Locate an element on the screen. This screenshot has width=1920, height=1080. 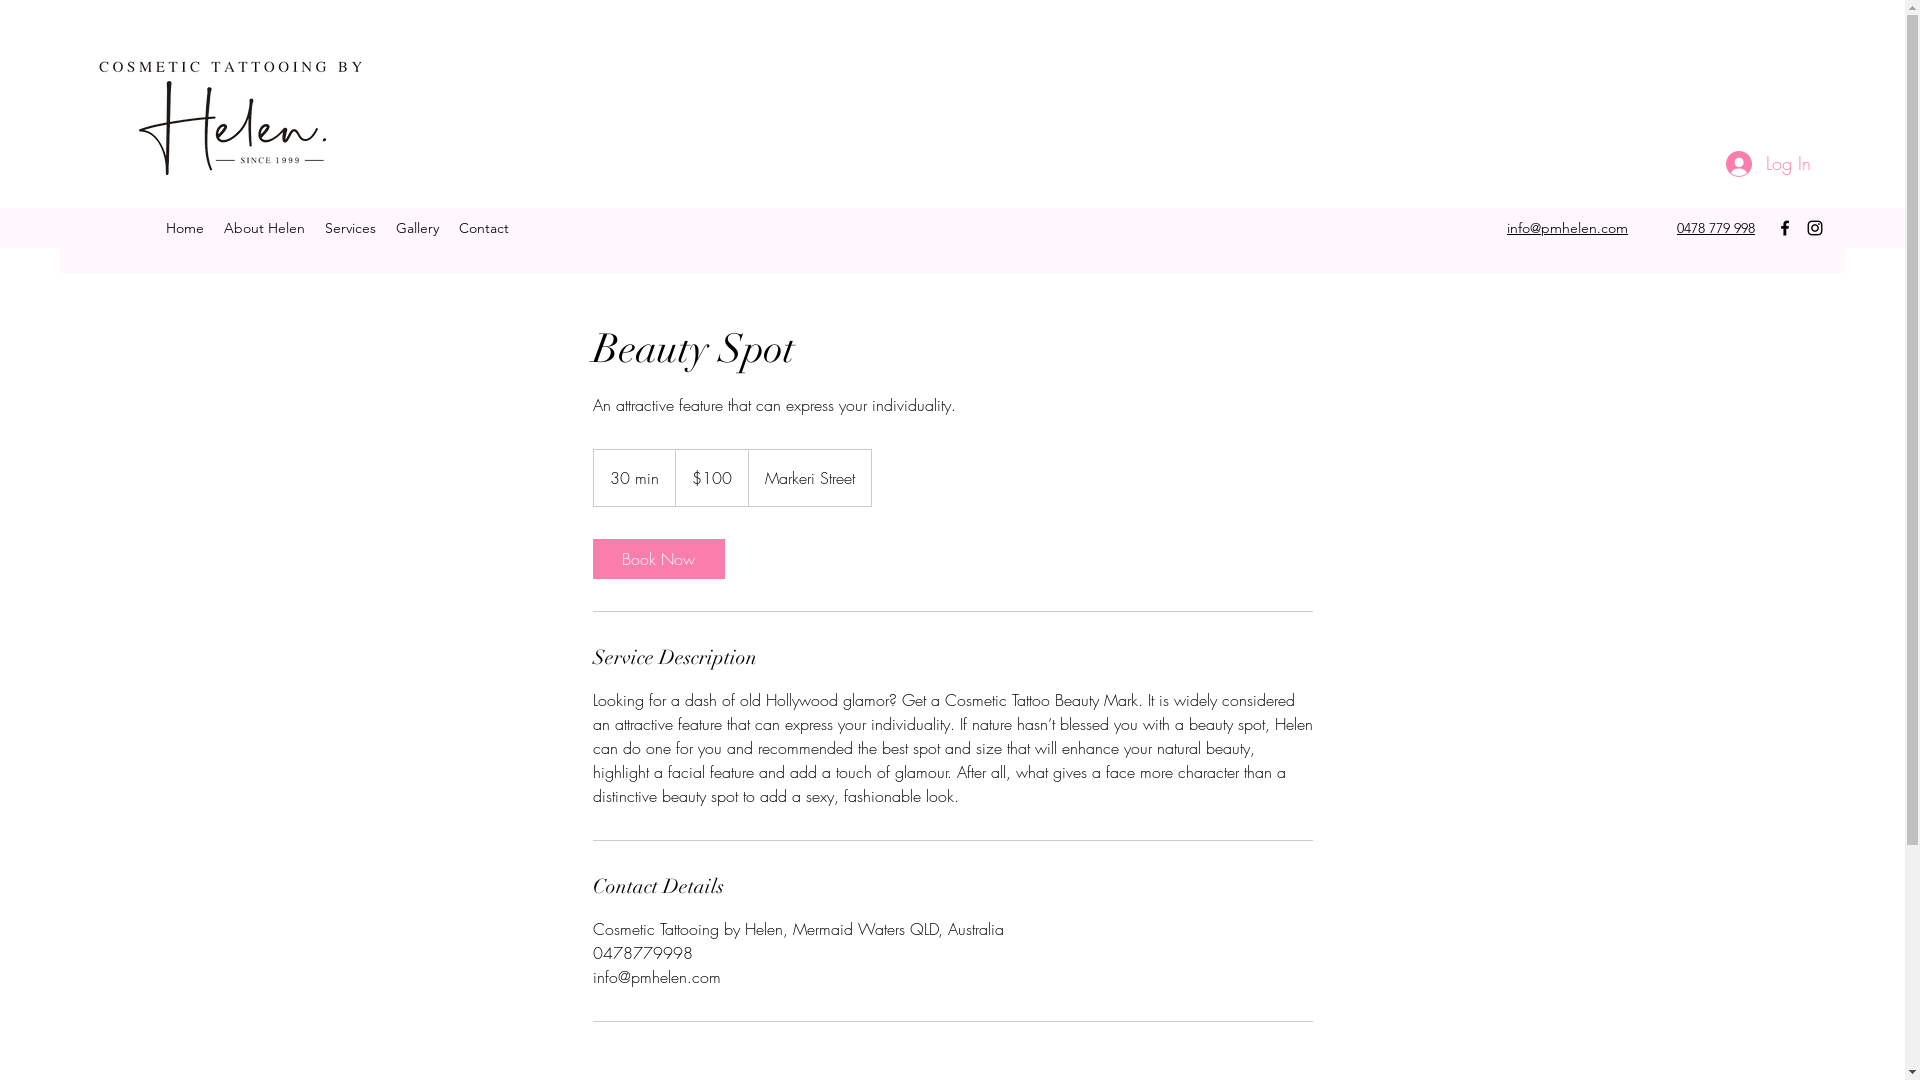
0478 779 998 is located at coordinates (1716, 228).